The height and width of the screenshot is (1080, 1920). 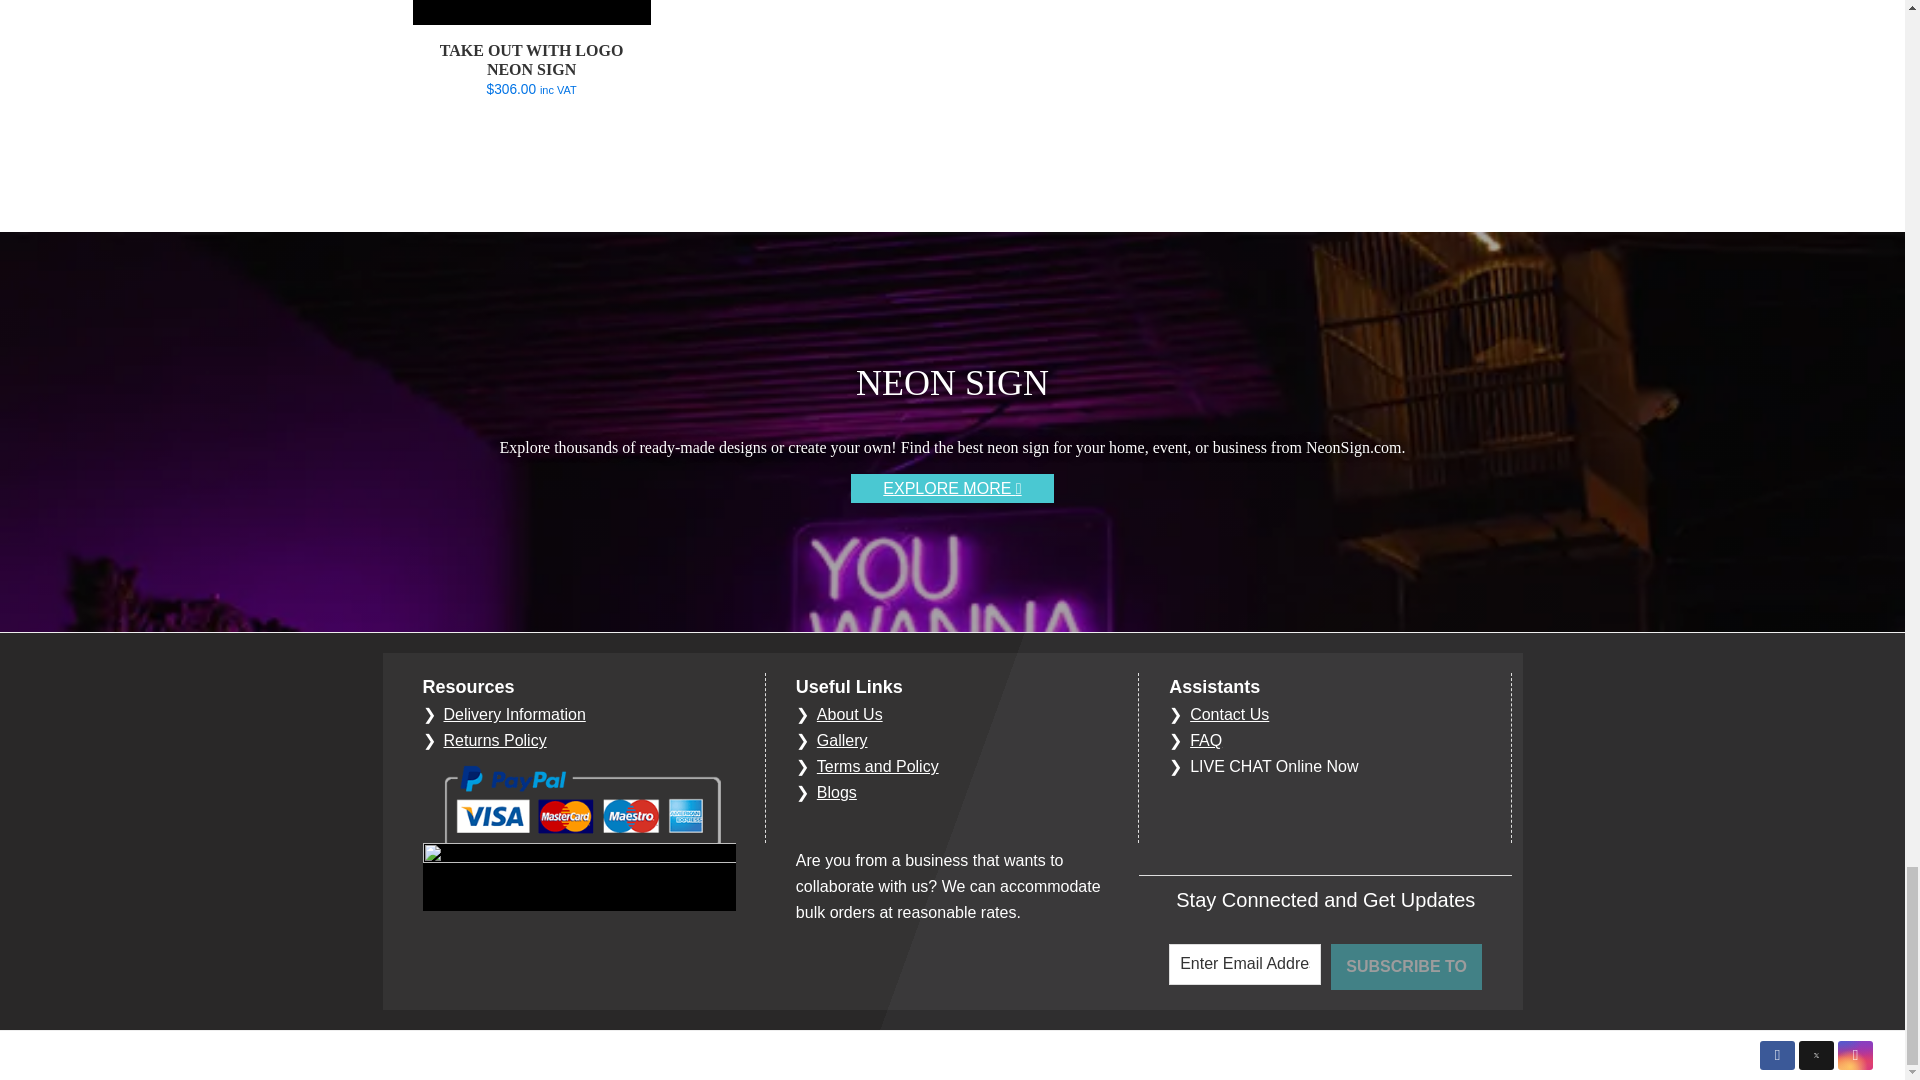 I want to click on FAQ, so click(x=1206, y=740).